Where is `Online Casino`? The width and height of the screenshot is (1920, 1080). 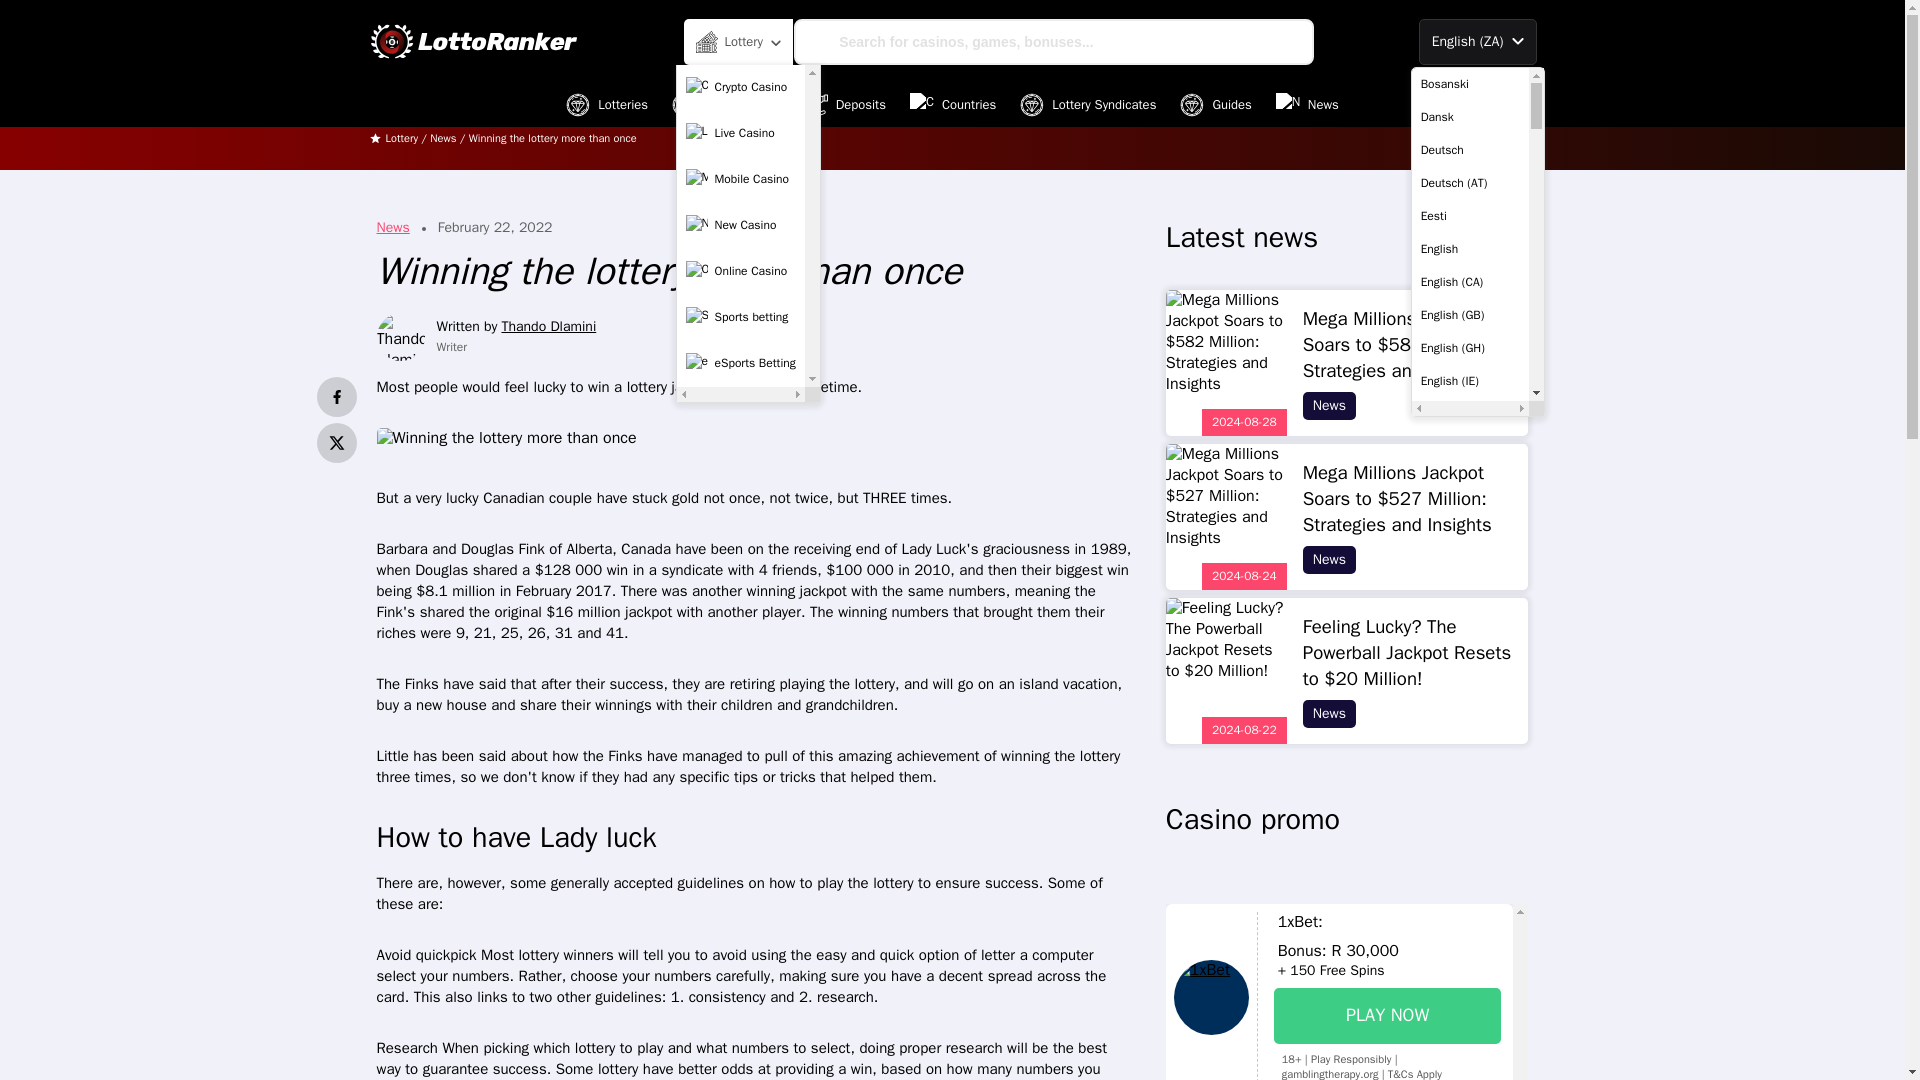
Online Casino is located at coordinates (740, 270).